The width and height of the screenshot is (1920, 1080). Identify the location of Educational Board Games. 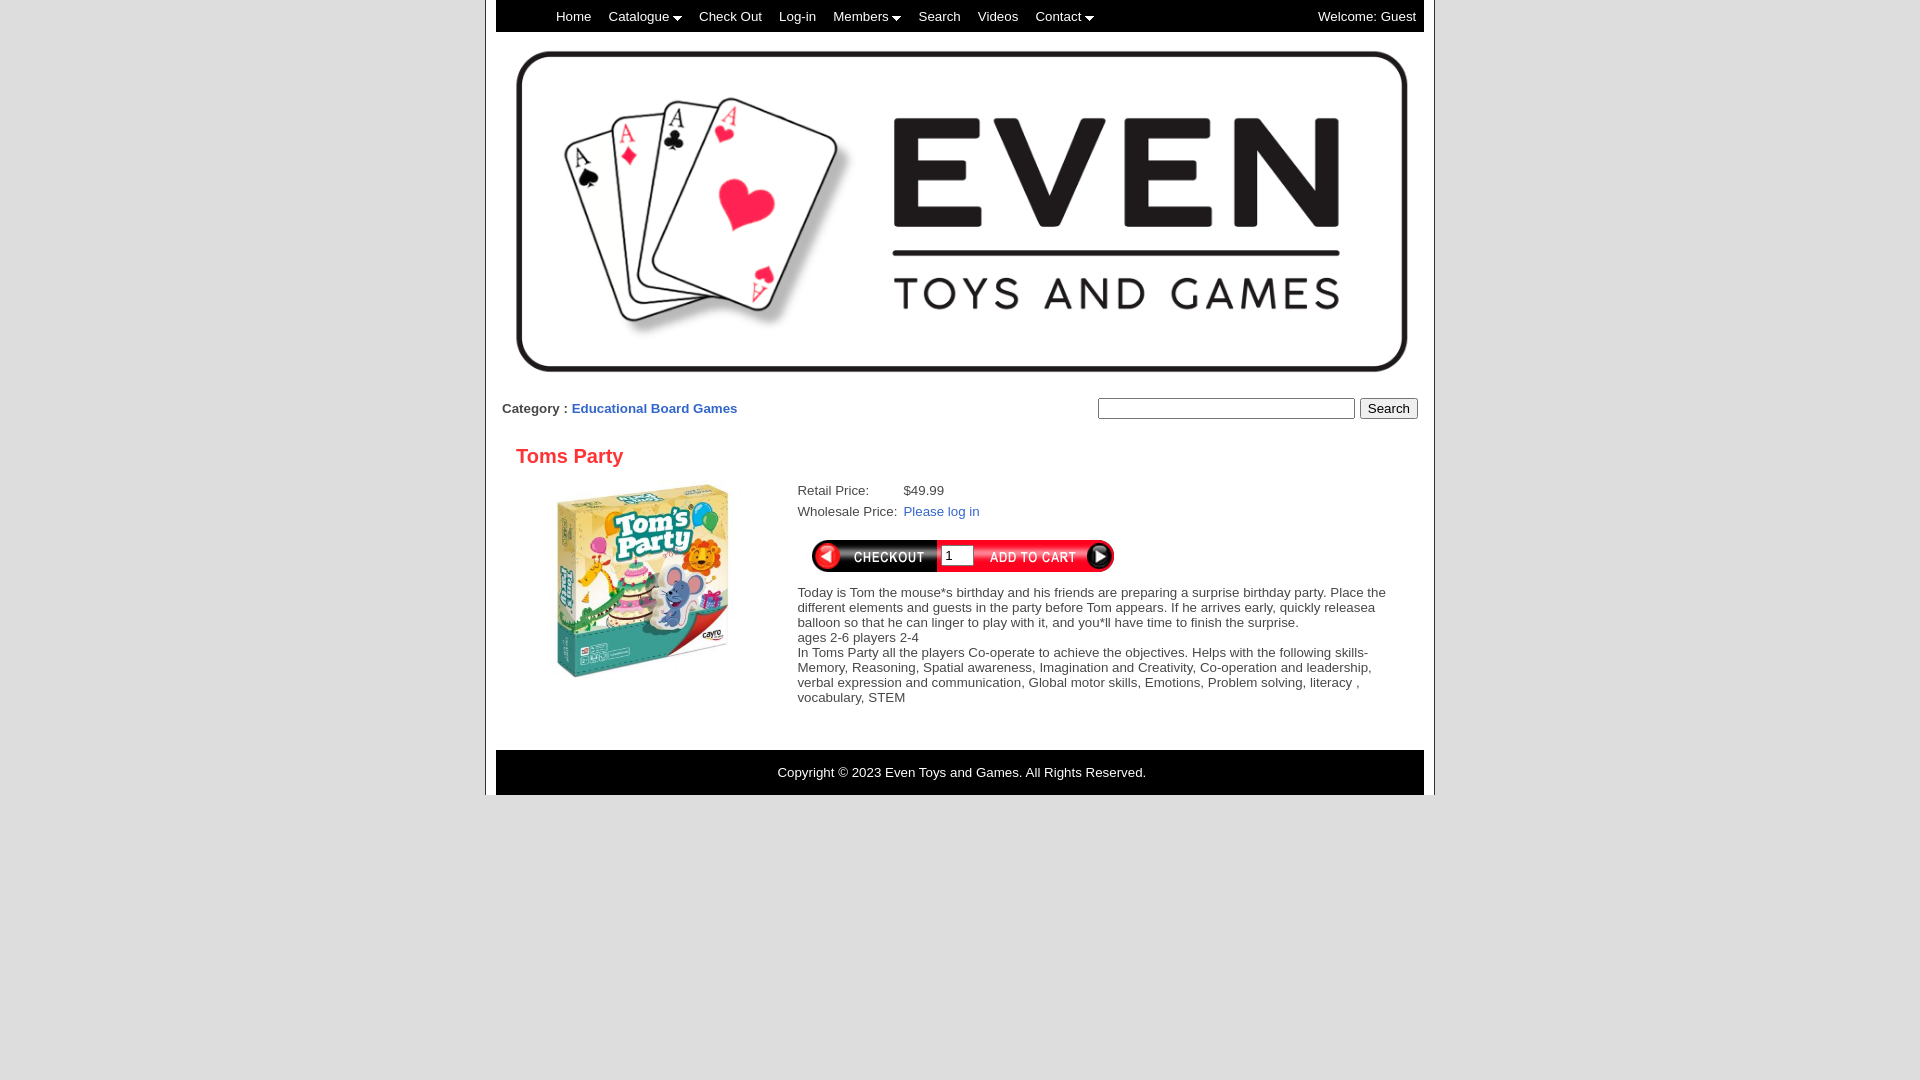
(655, 408).